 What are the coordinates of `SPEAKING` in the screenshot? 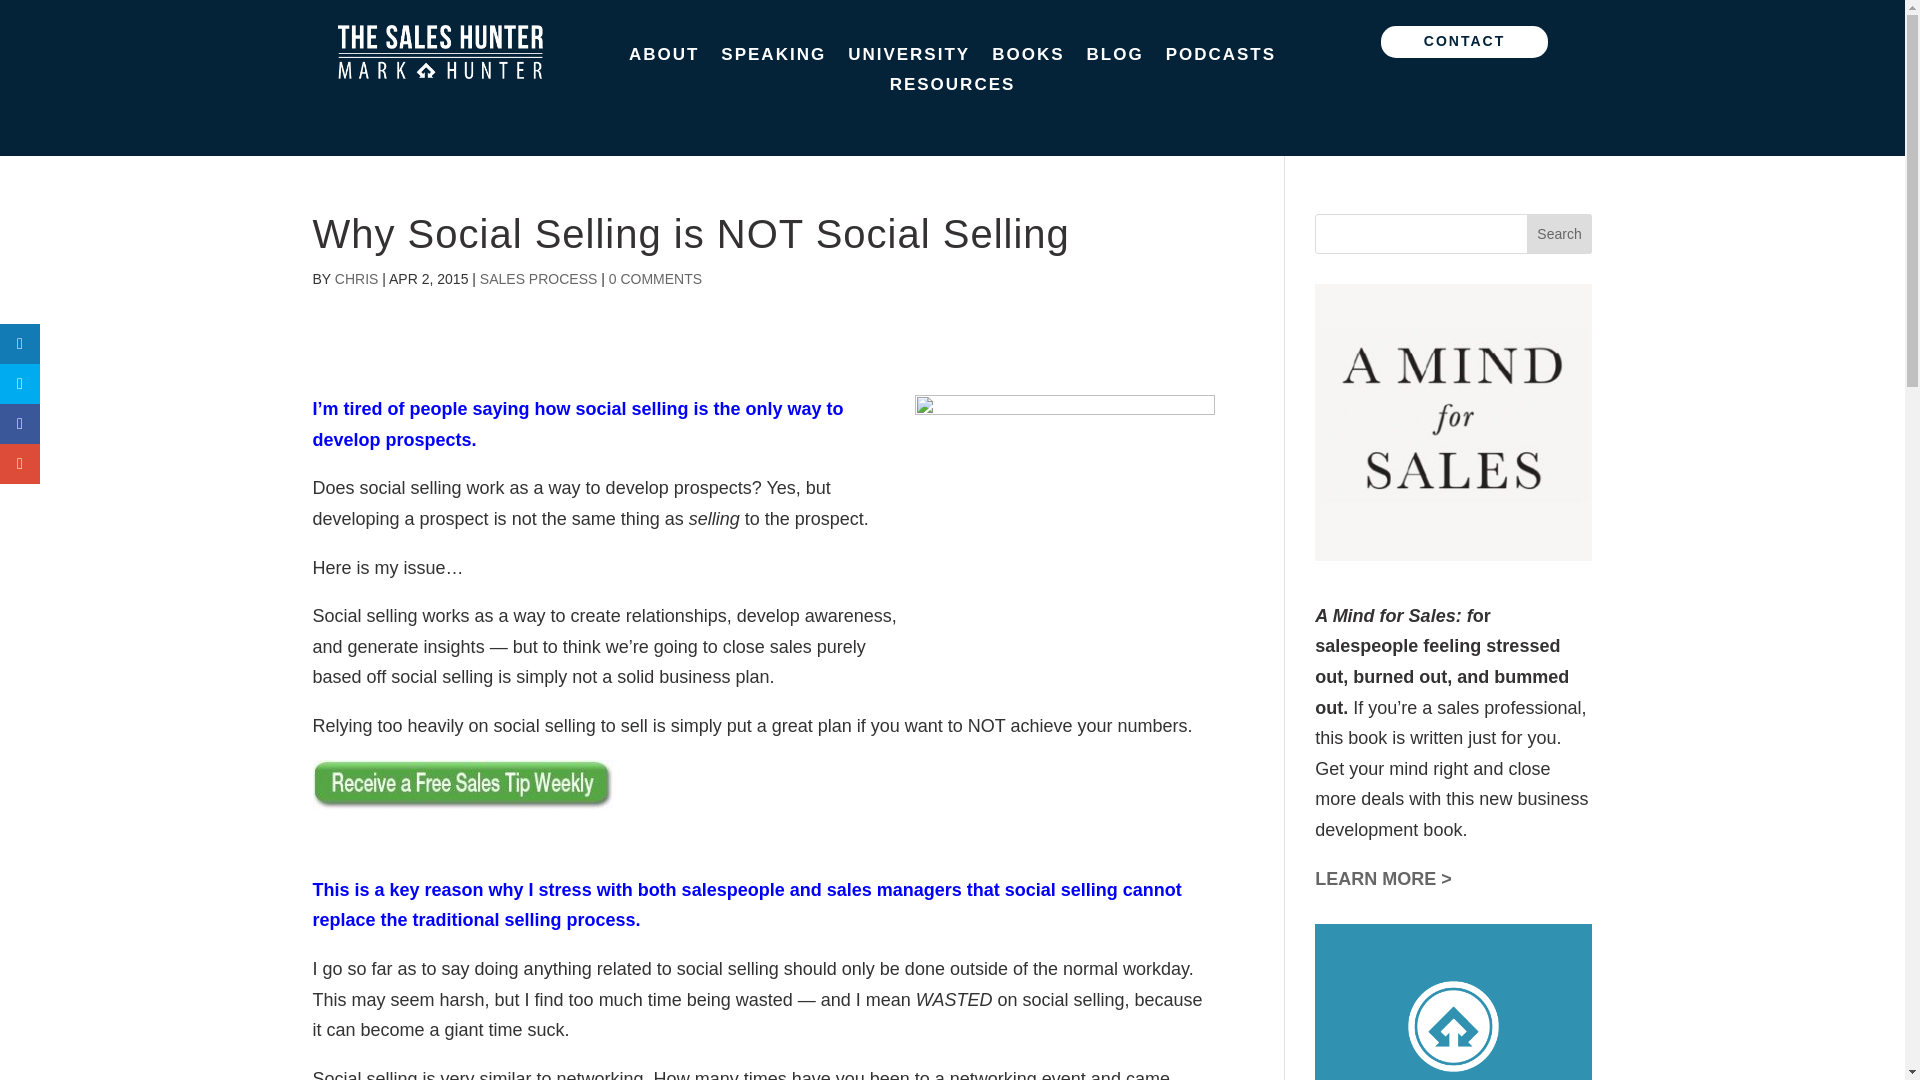 It's located at (773, 58).